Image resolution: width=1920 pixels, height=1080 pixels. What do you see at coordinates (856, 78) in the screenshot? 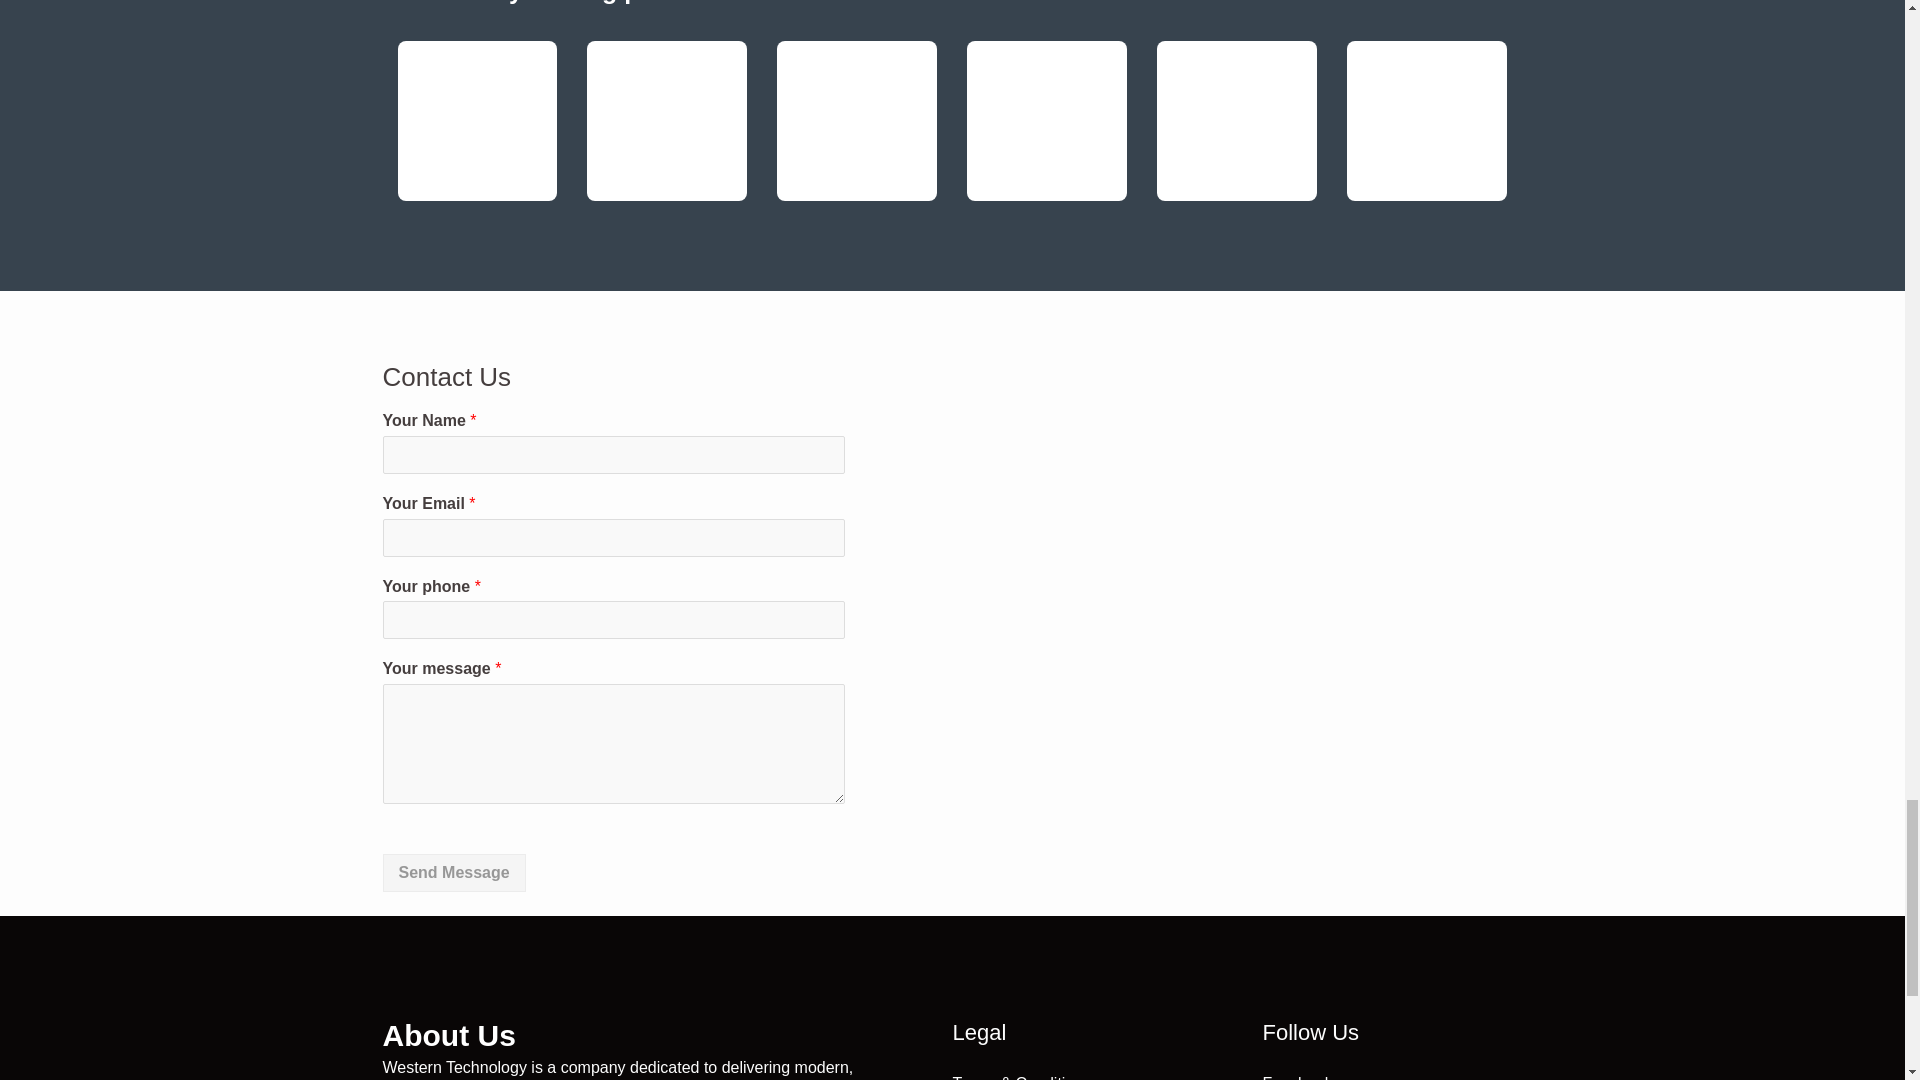
I see `IT Support in Hovea 10` at bounding box center [856, 78].